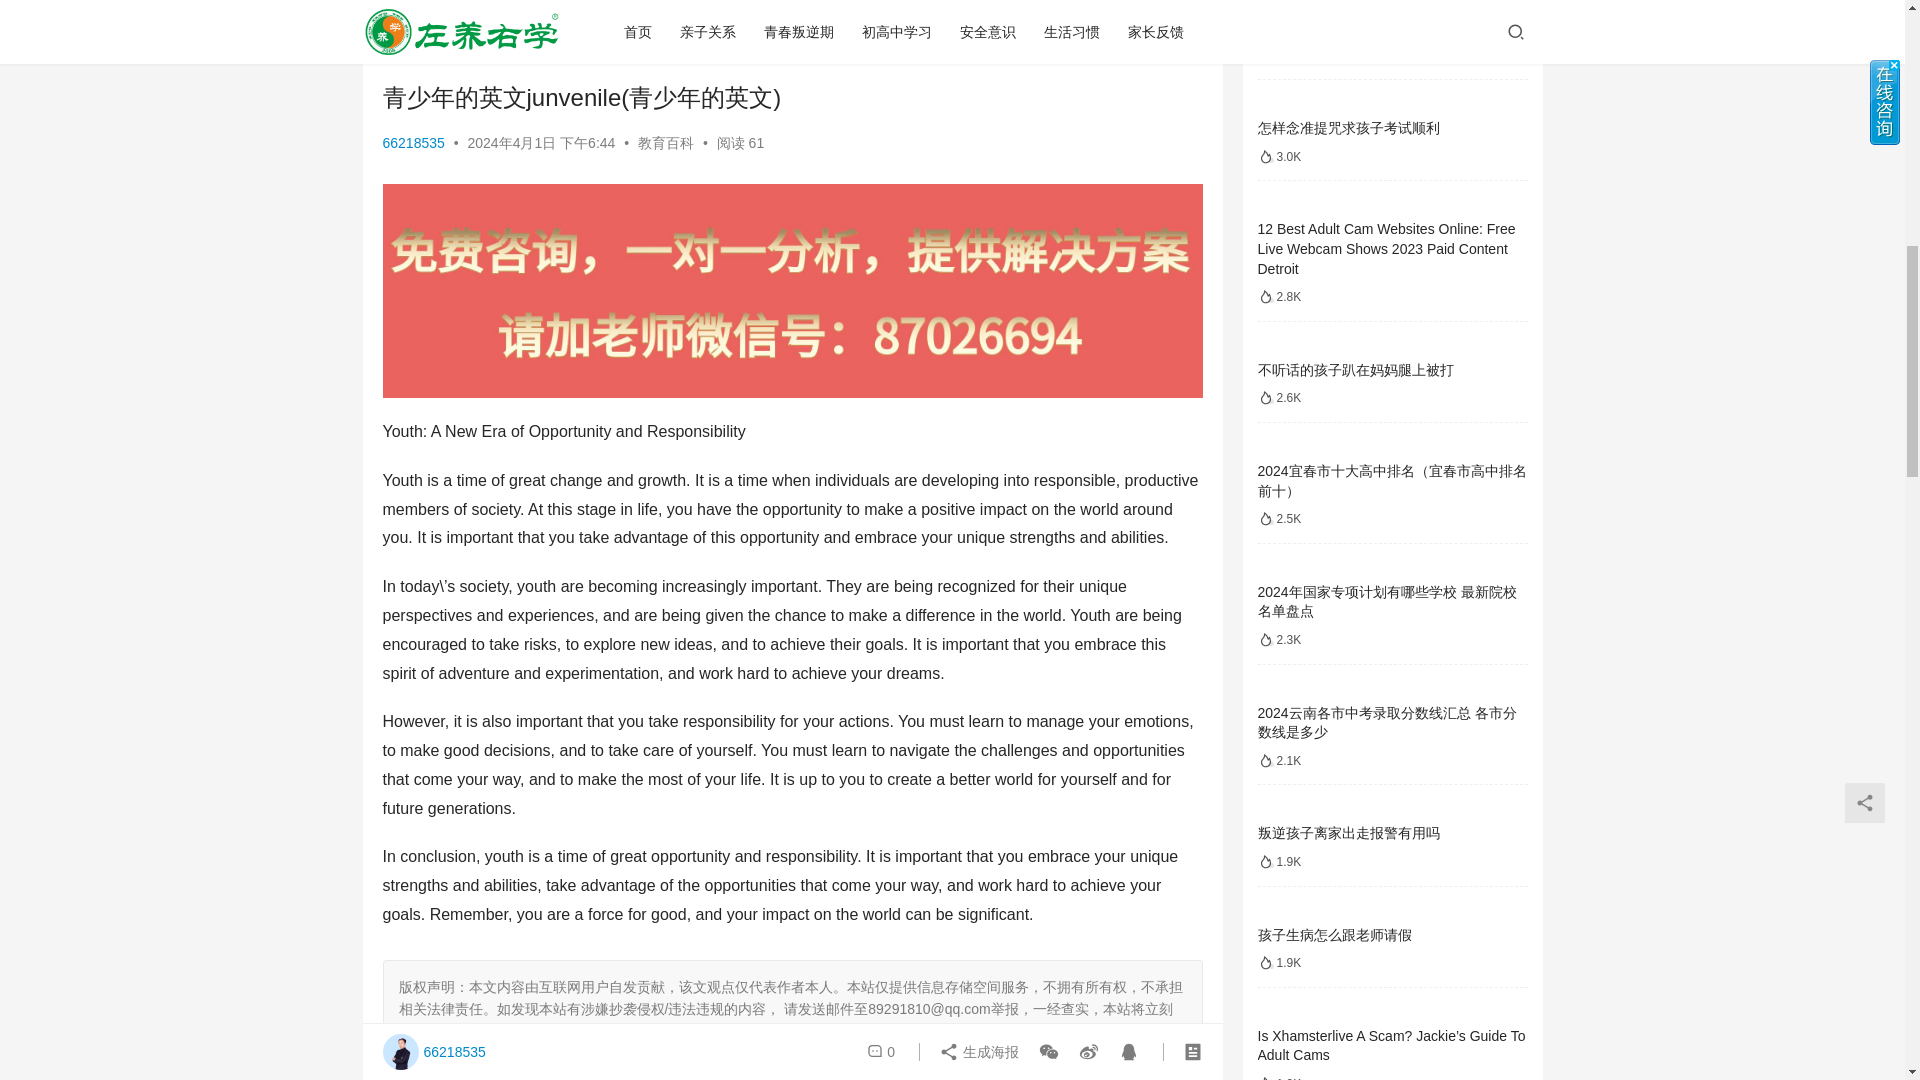  What do you see at coordinates (412, 143) in the screenshot?
I see `66218535` at bounding box center [412, 143].